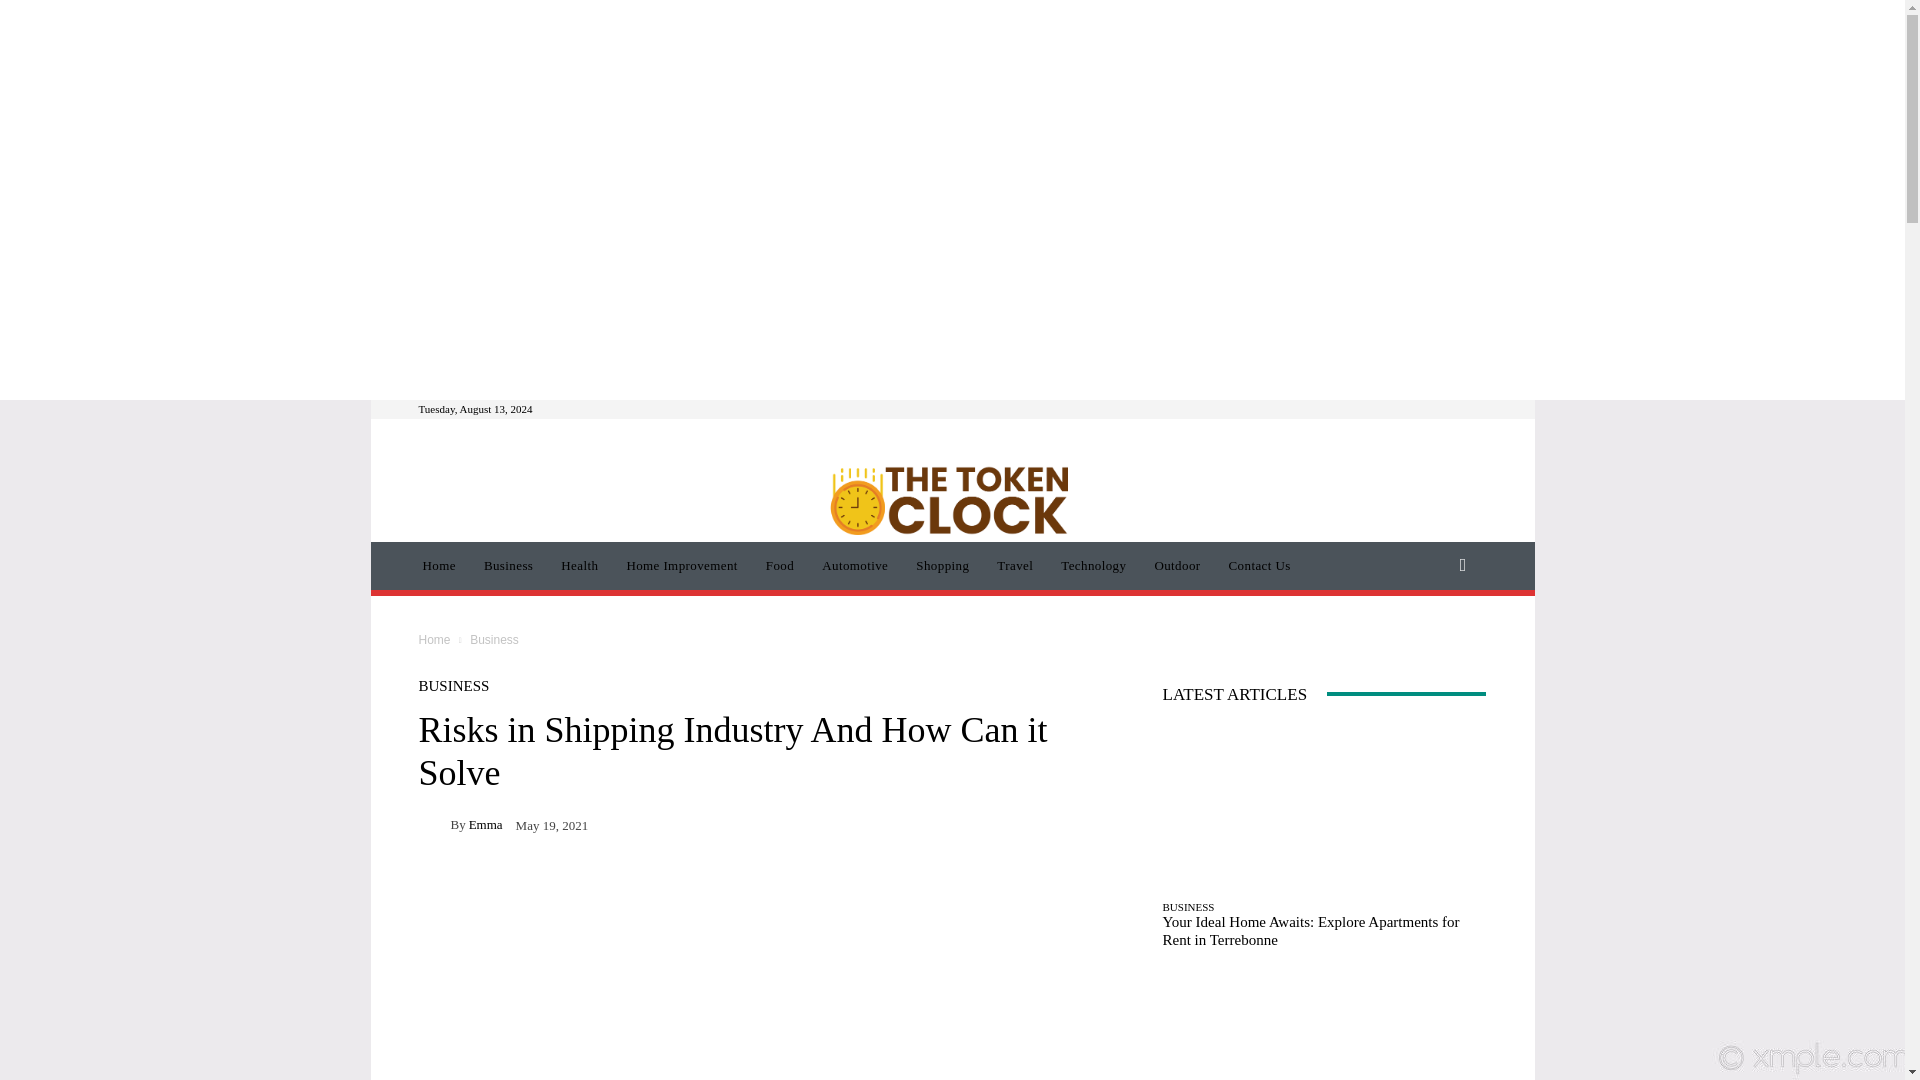  Describe the element at coordinates (580, 566) in the screenshot. I see `Health` at that location.